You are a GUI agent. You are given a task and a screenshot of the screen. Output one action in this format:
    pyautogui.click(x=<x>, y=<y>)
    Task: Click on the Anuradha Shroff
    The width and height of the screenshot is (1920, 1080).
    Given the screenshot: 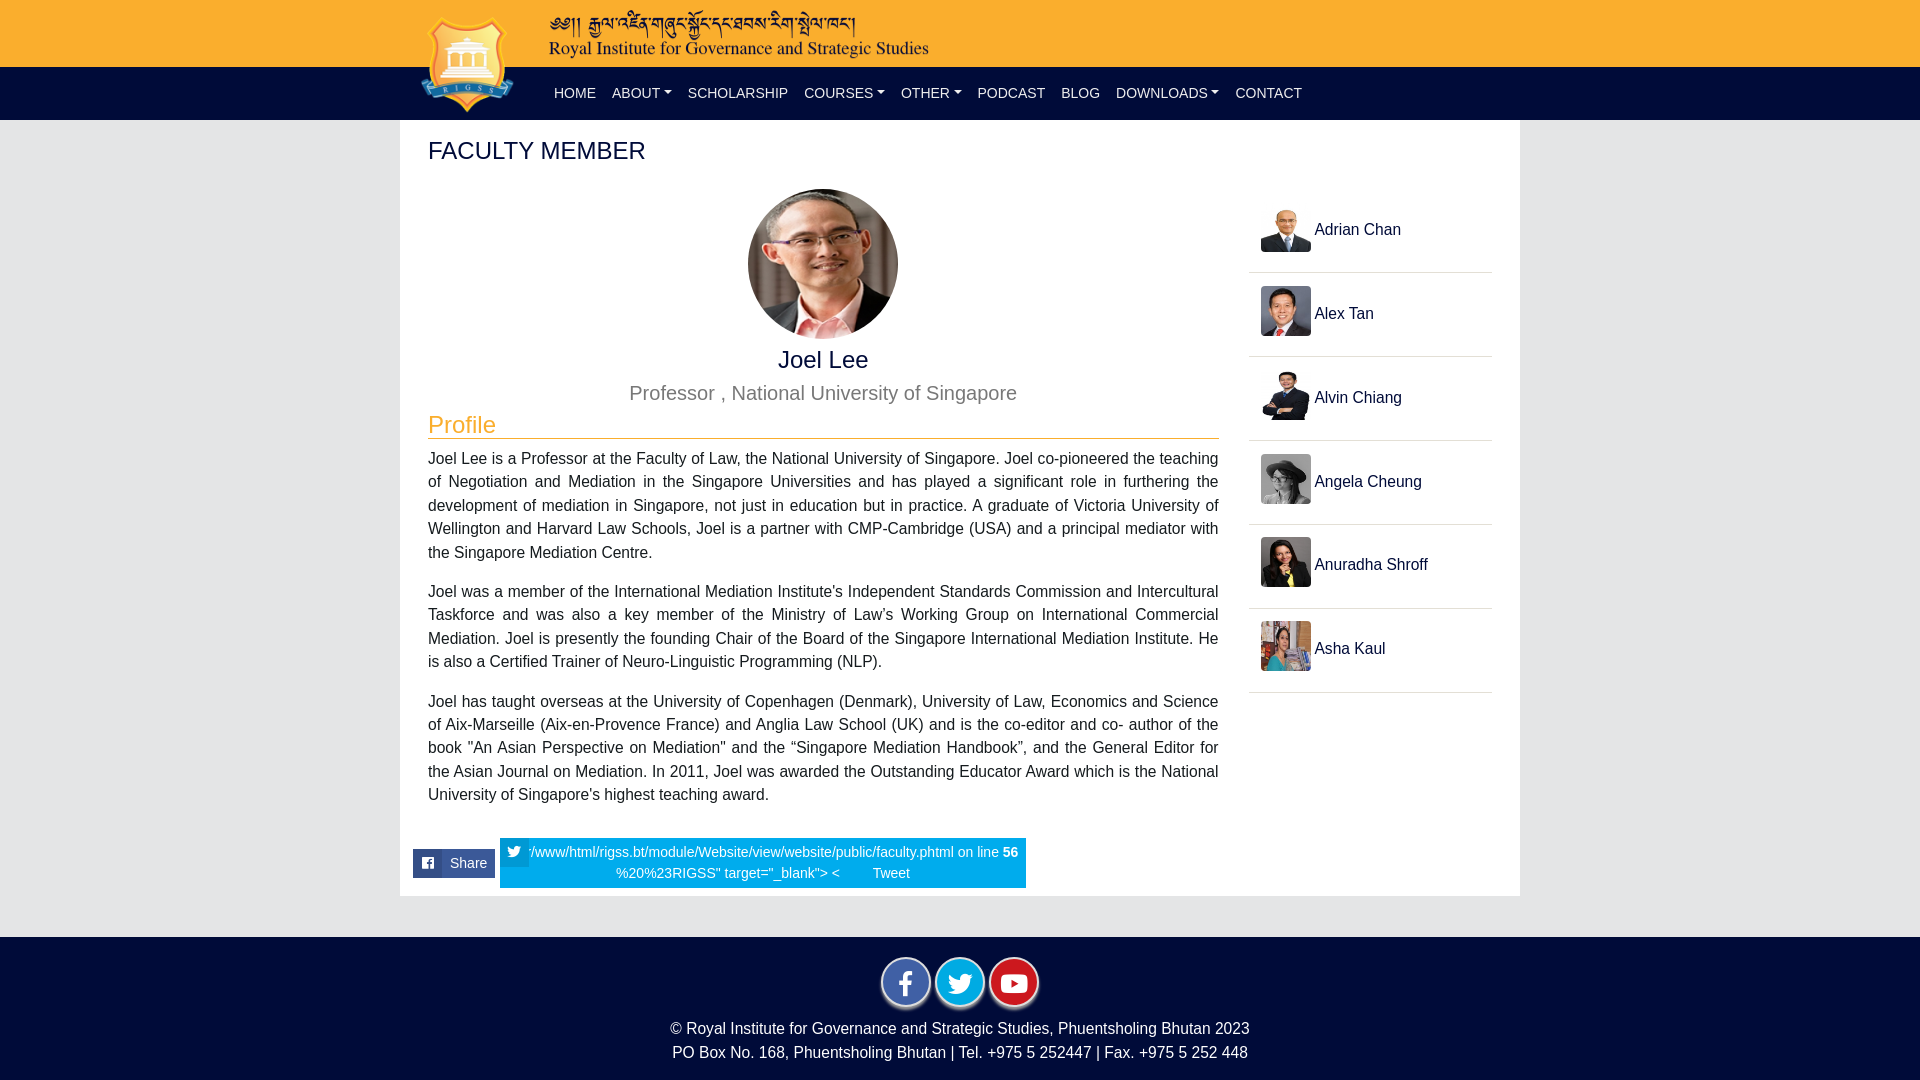 What is the action you would take?
    pyautogui.click(x=1370, y=566)
    